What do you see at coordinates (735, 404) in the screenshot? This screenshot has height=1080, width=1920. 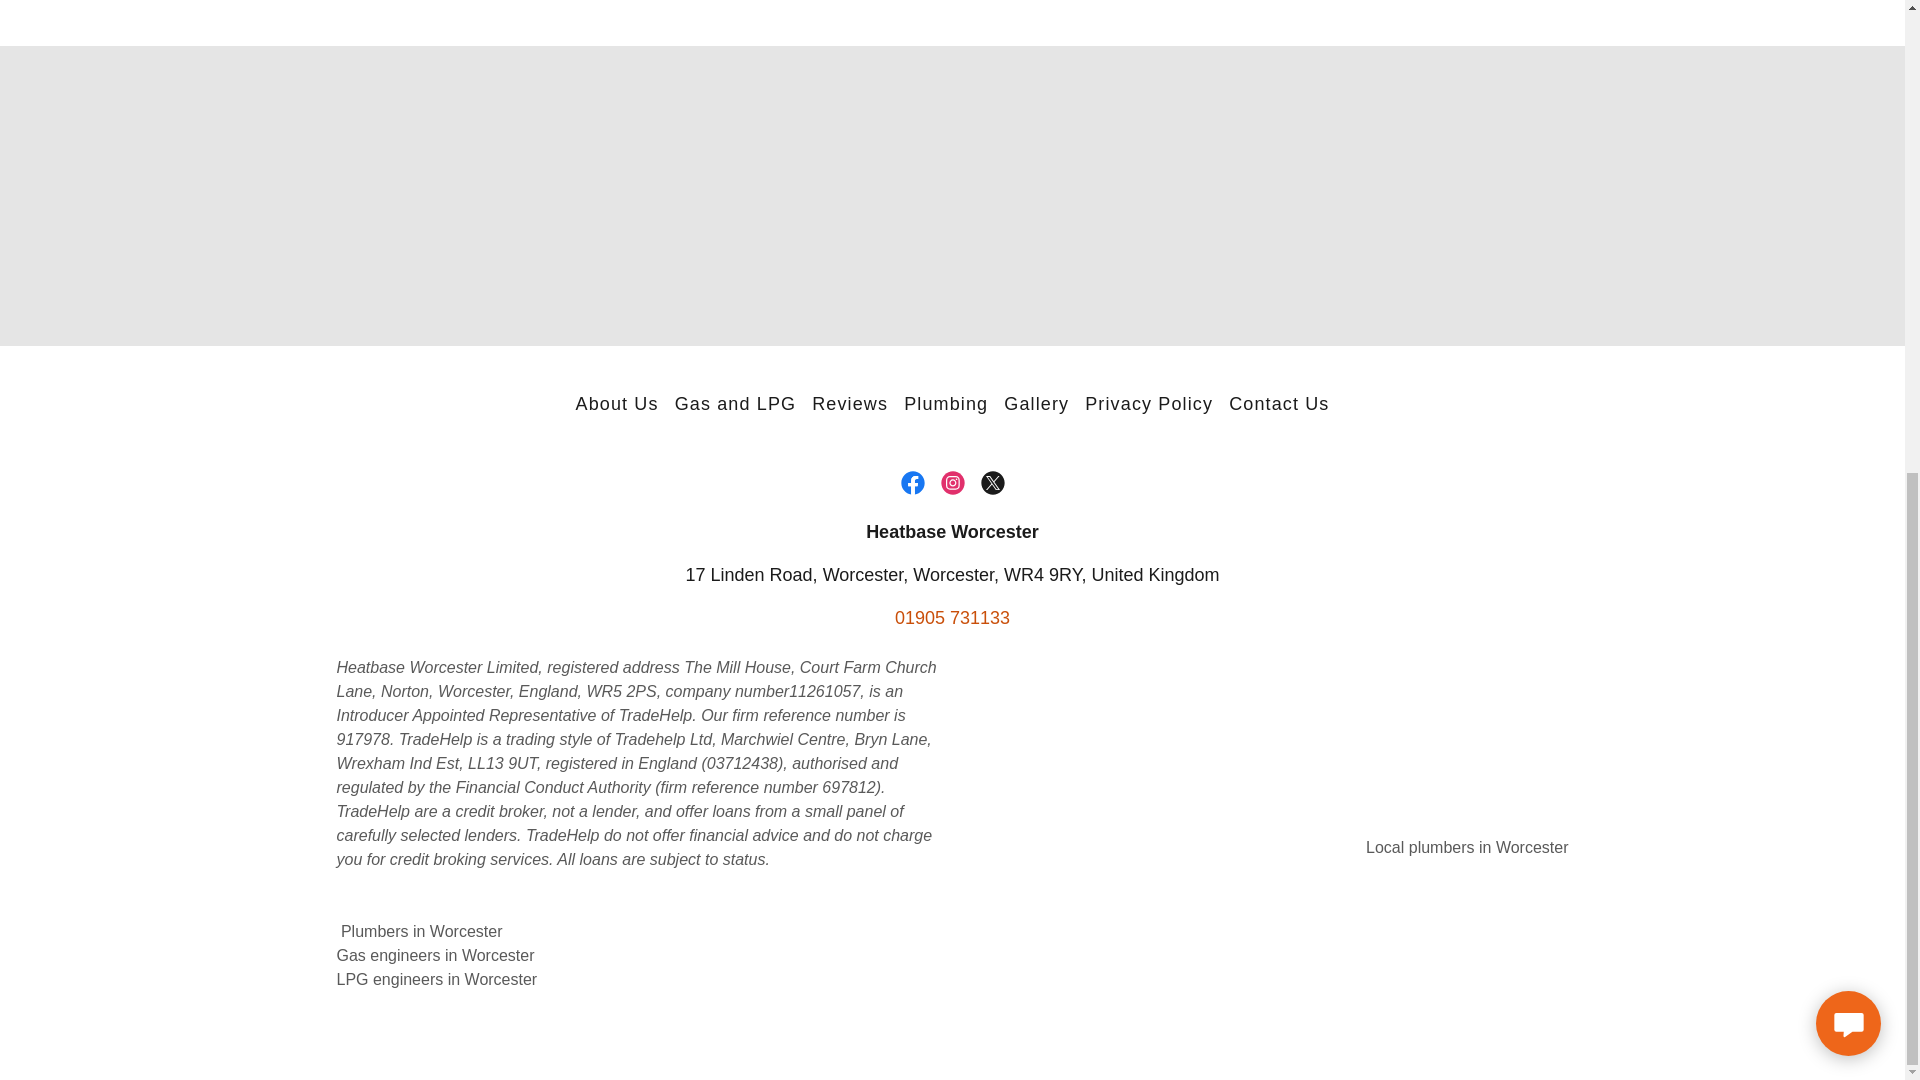 I see `Gas and LPG` at bounding box center [735, 404].